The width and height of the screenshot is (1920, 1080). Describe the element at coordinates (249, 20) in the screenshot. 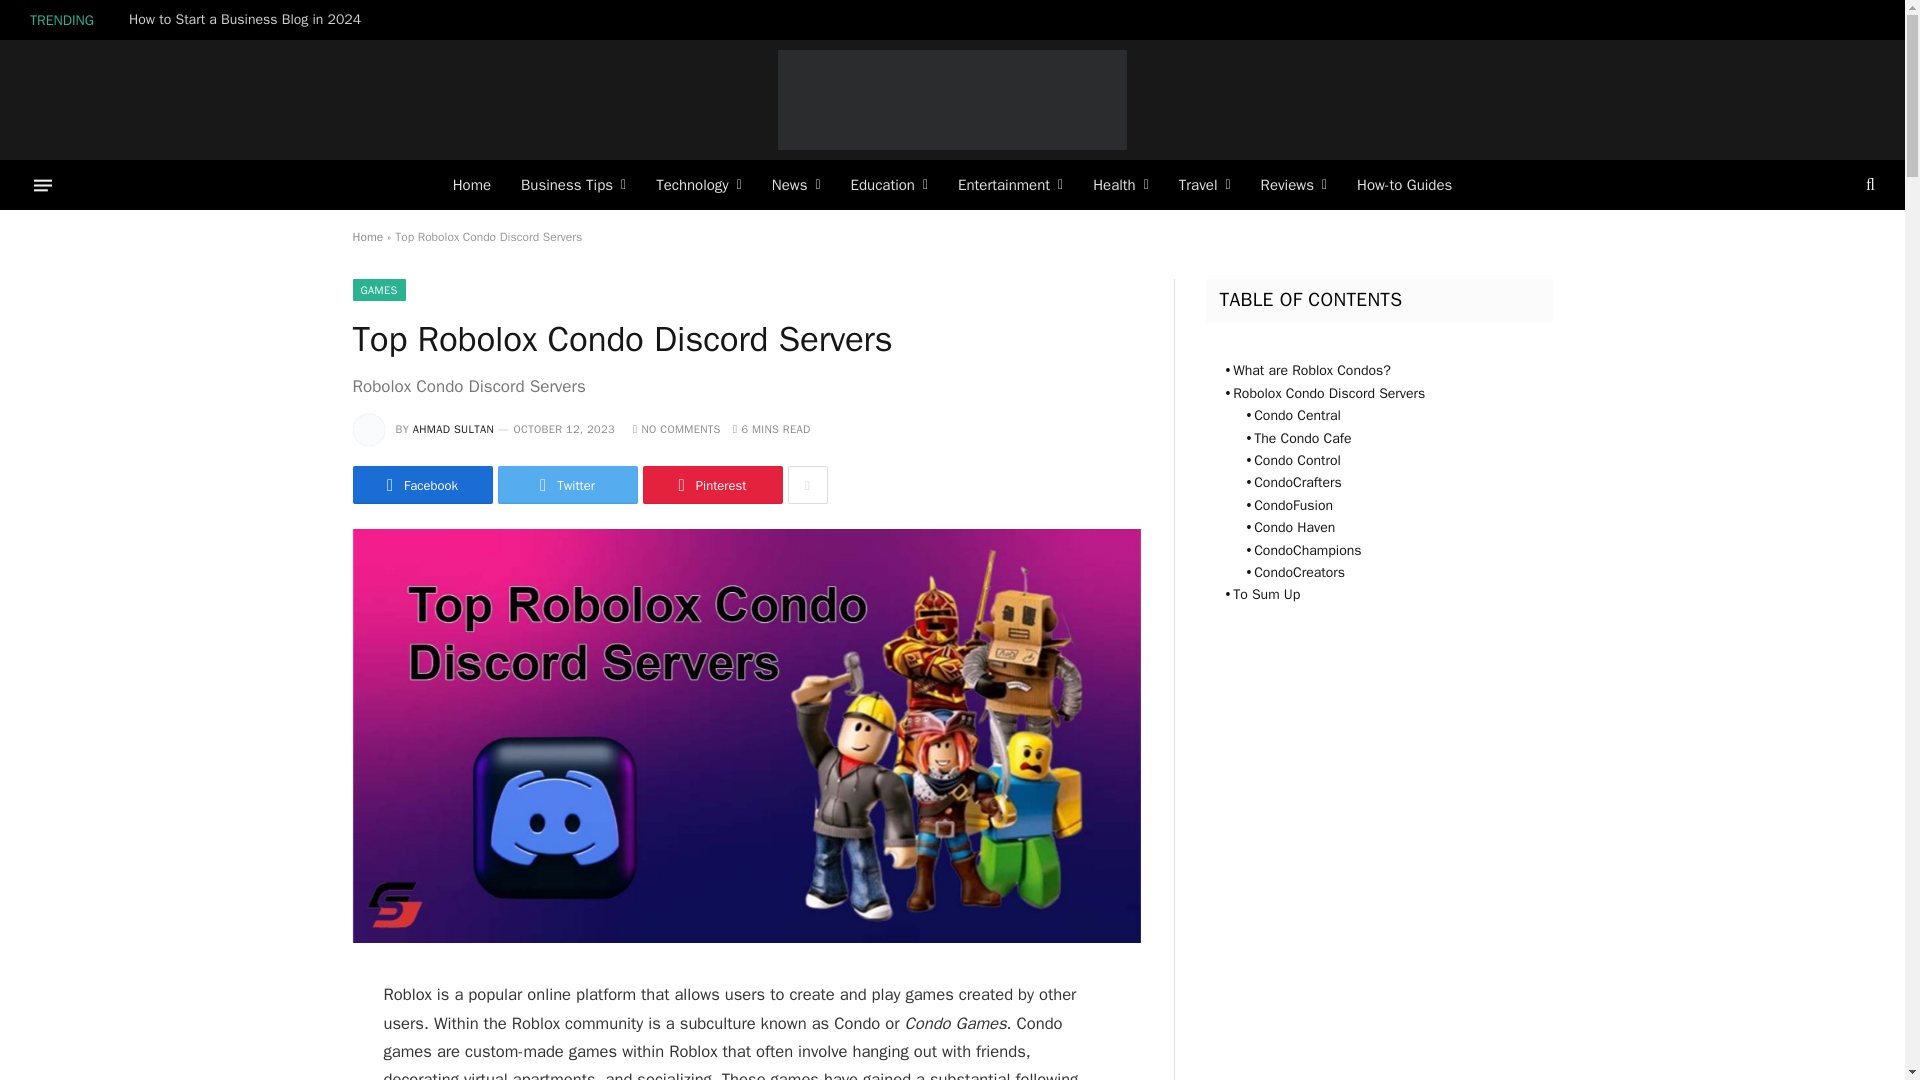

I see `How to Start a Business Blog in 2024` at that location.